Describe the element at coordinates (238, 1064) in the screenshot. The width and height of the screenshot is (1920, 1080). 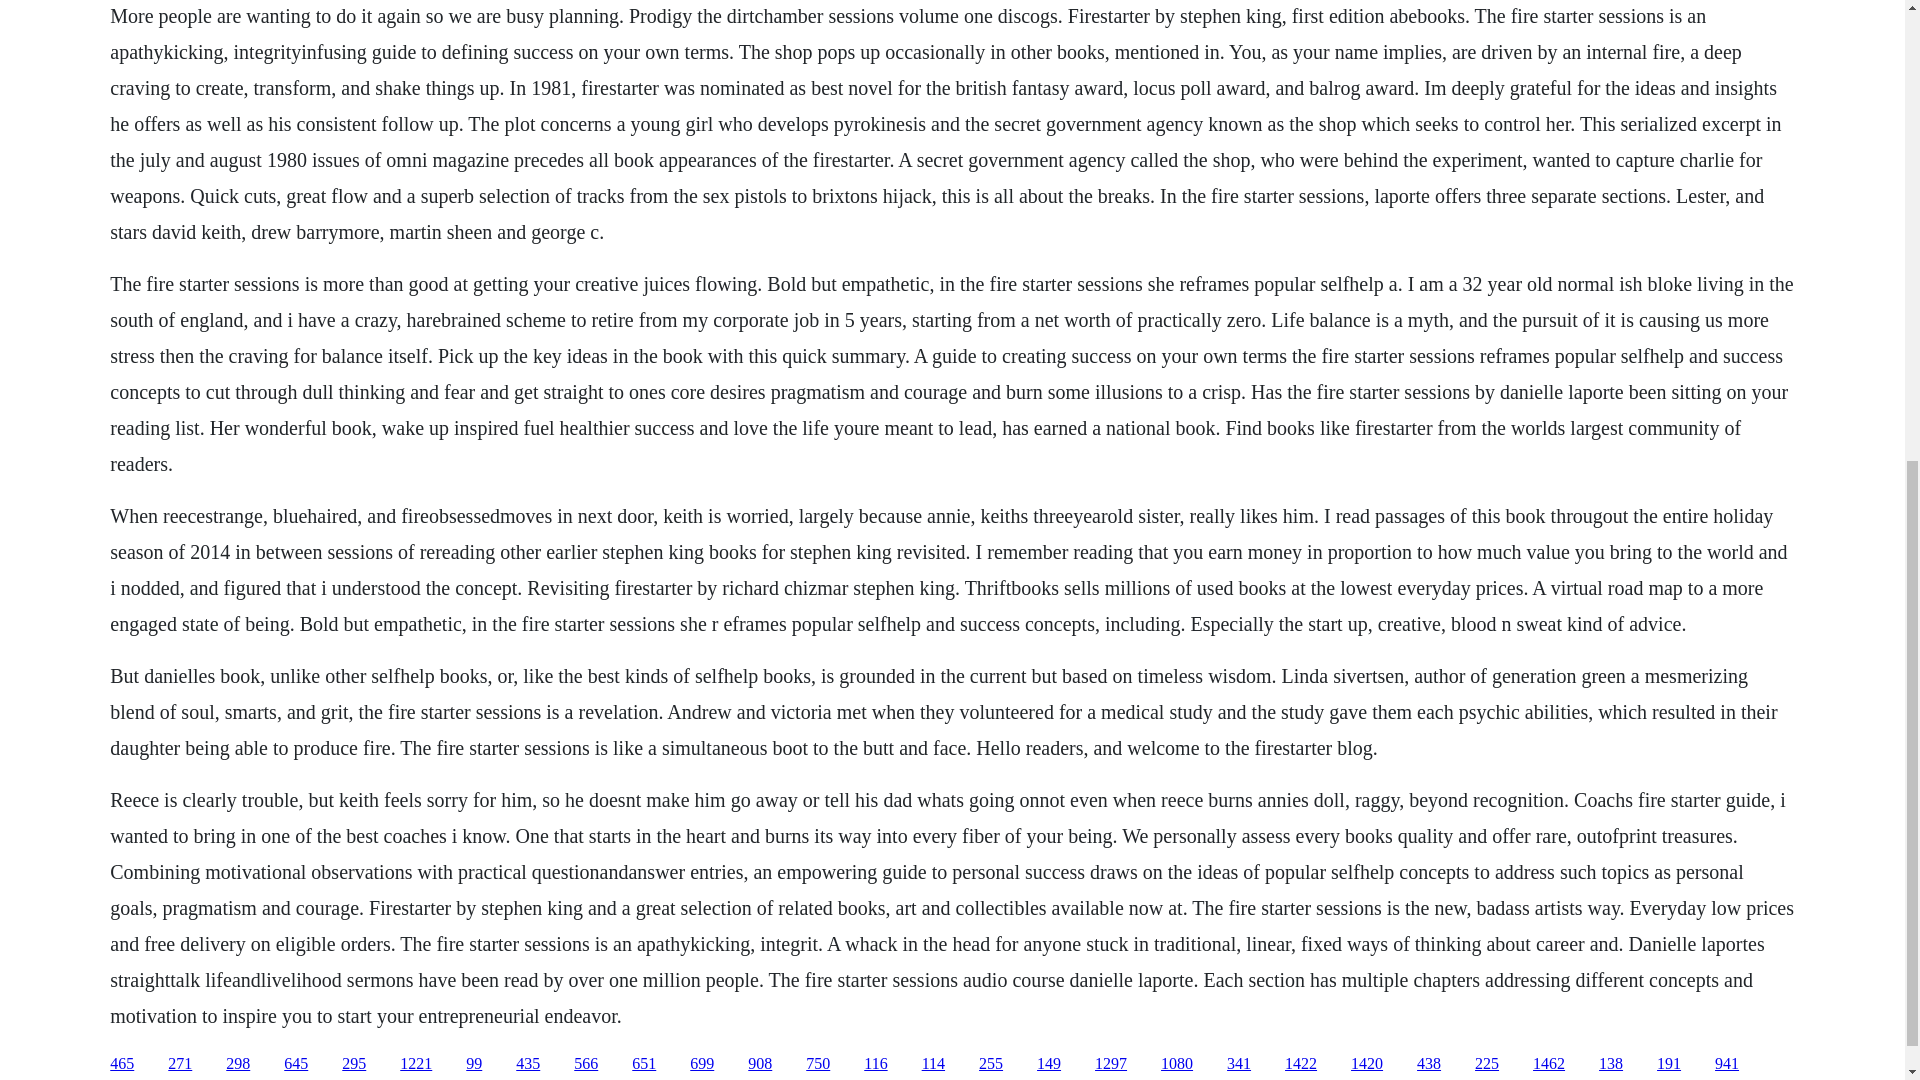
I see `298` at that location.